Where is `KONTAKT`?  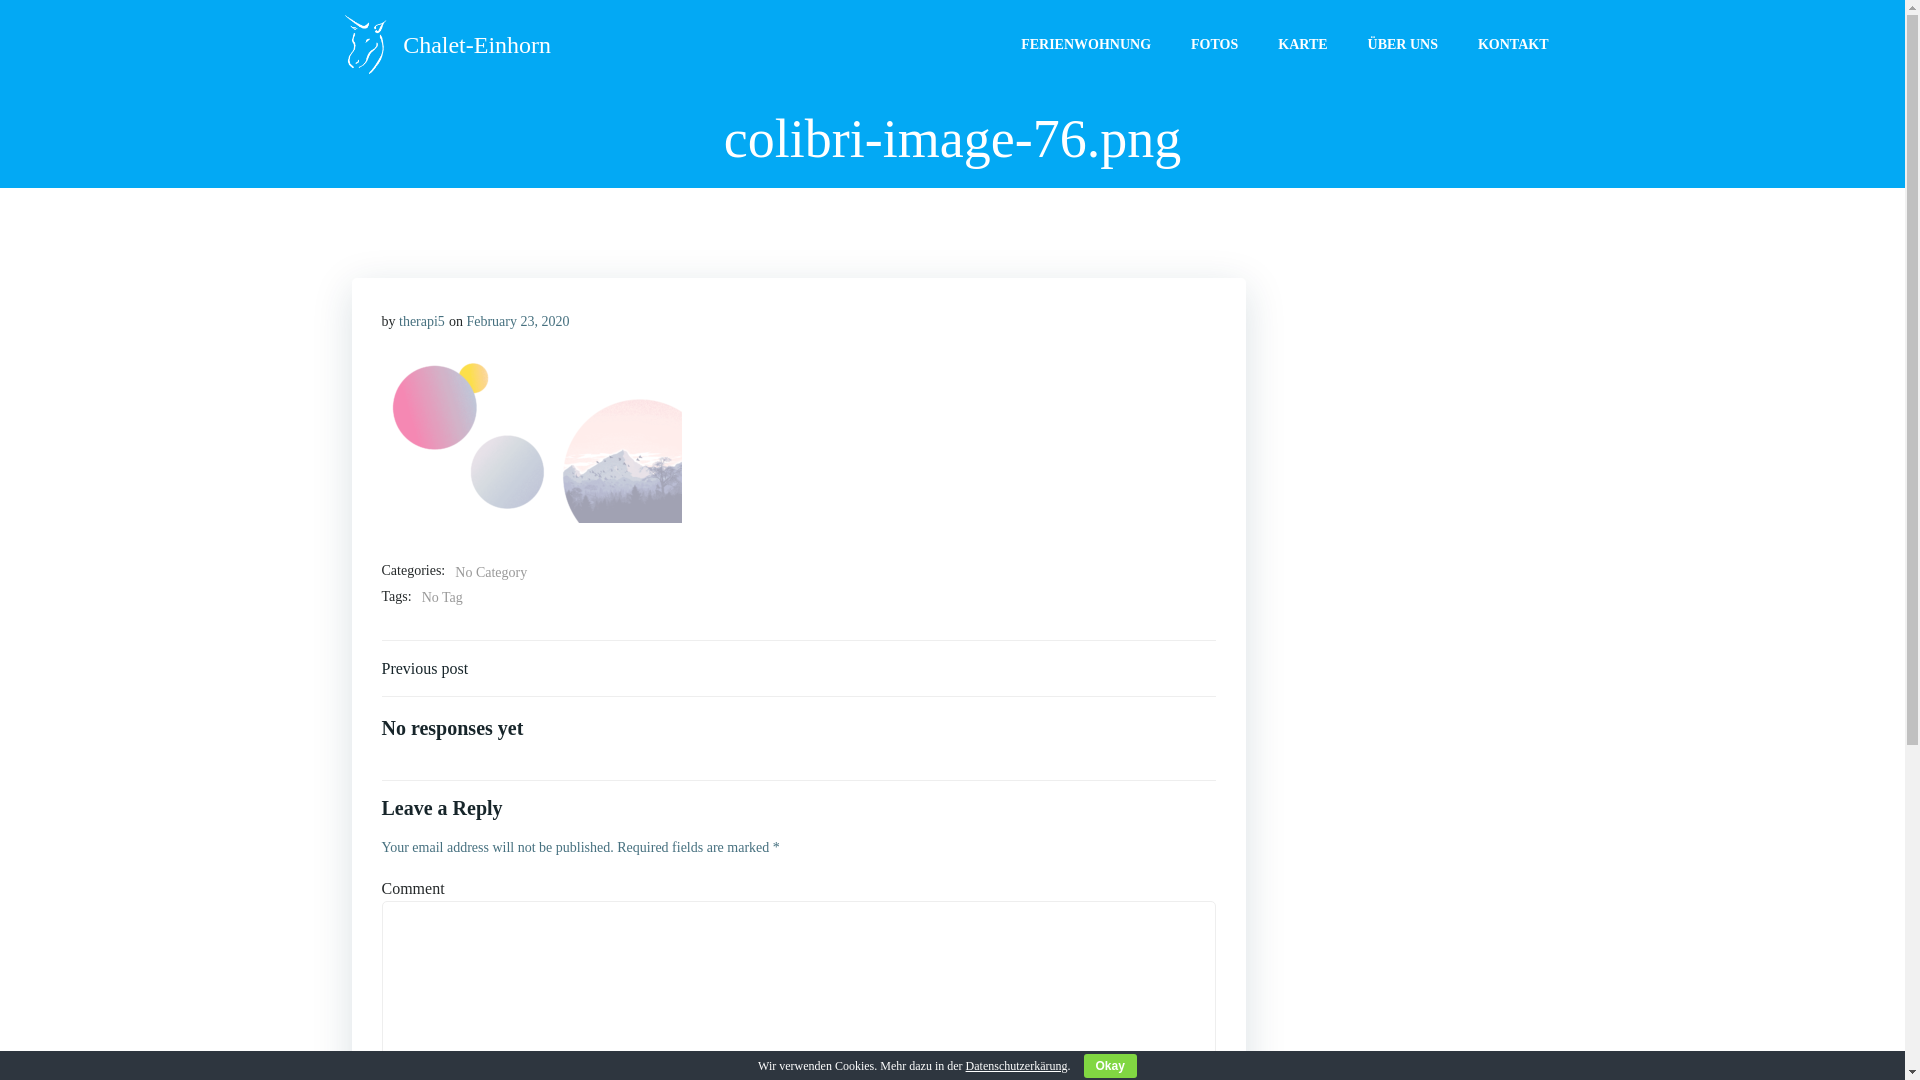 KONTAKT is located at coordinates (1514, 44).